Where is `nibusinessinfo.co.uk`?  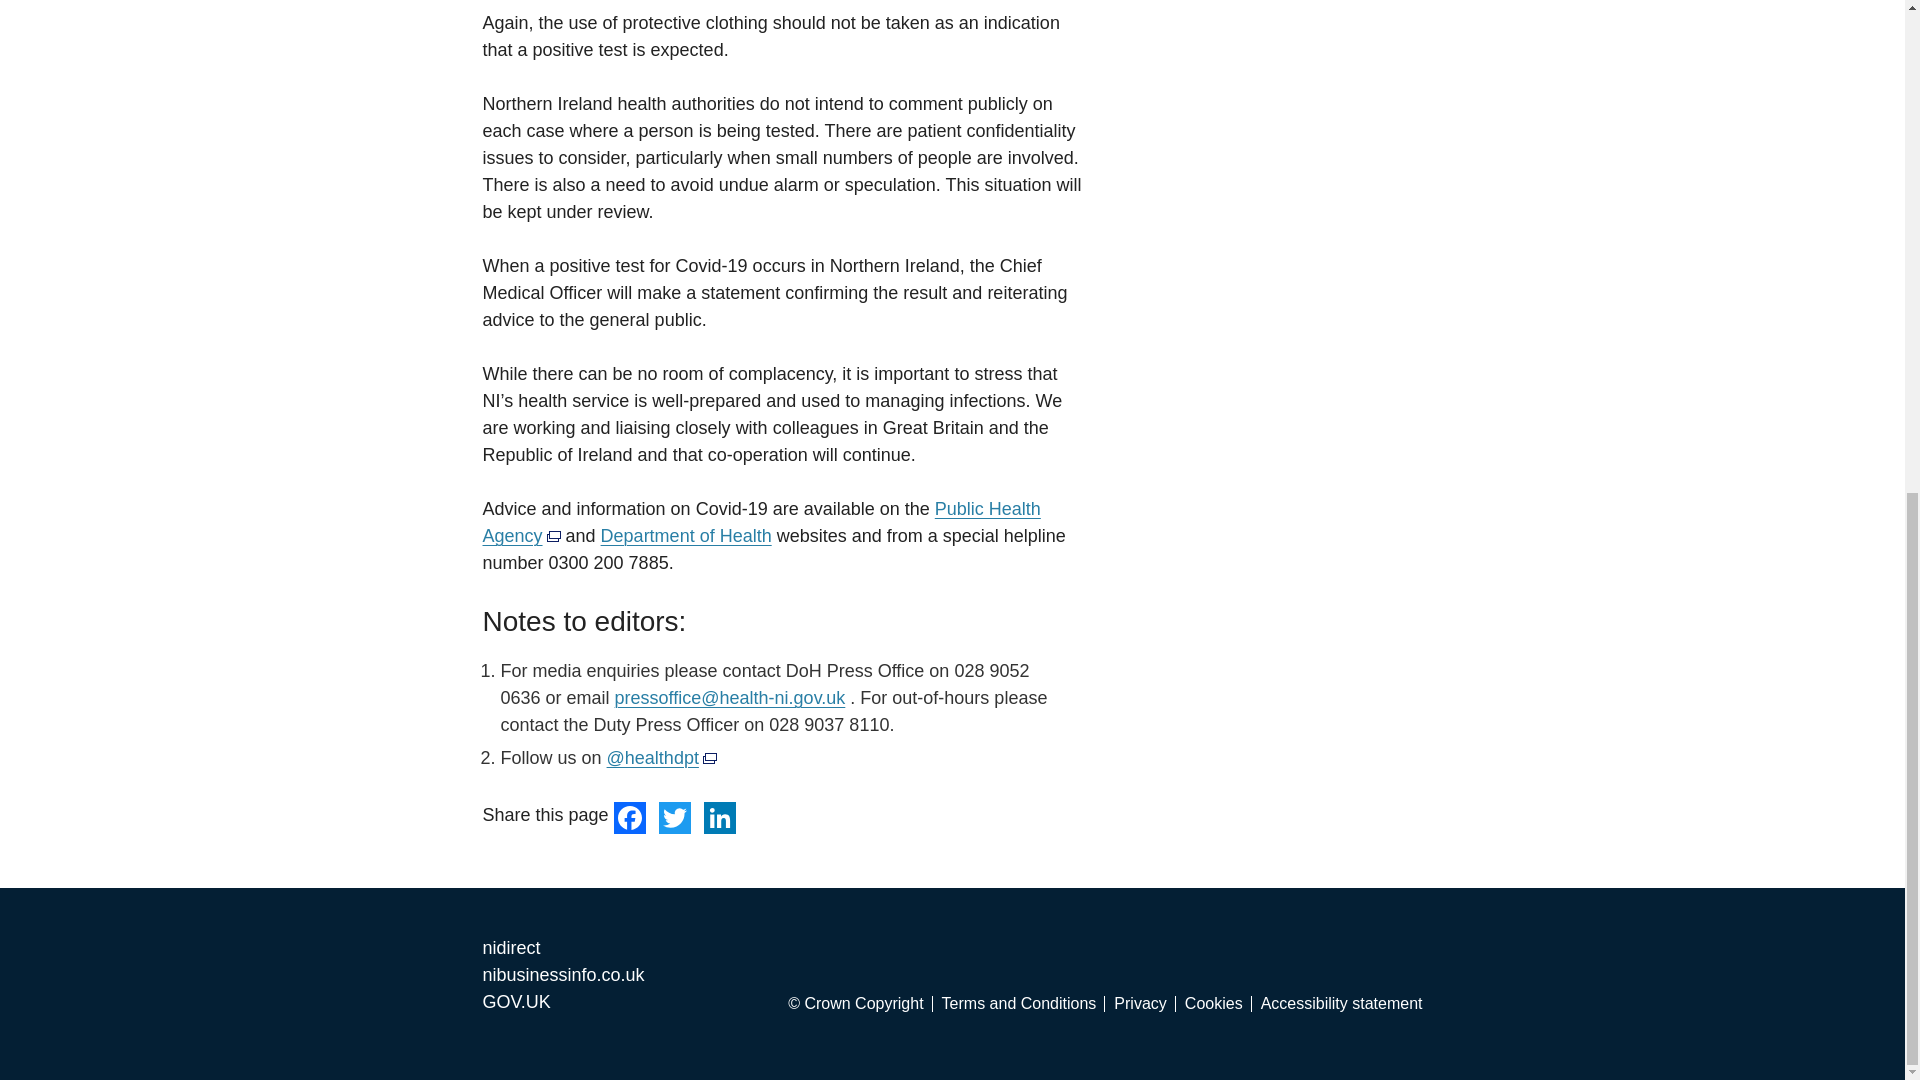 nibusinessinfo.co.uk is located at coordinates (562, 974).